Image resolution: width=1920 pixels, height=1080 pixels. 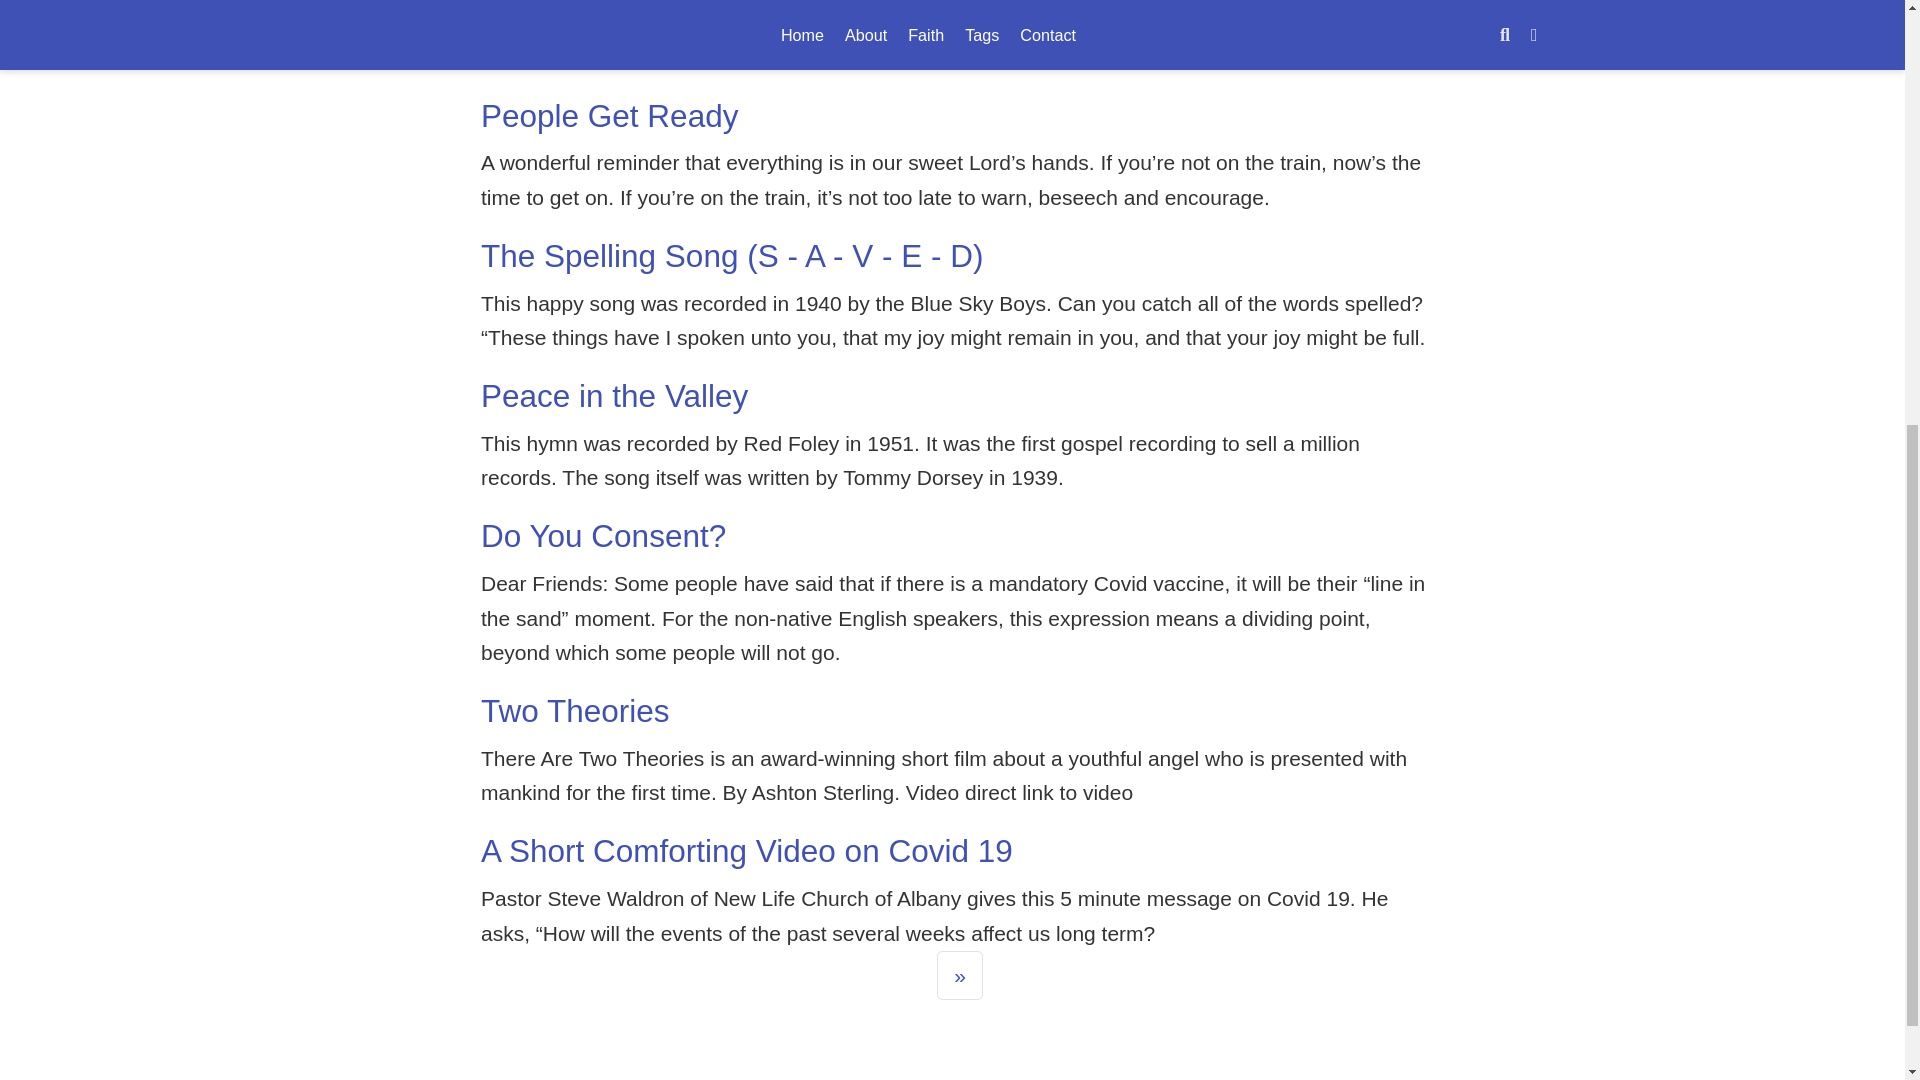 What do you see at coordinates (614, 396) in the screenshot?
I see `Peace in the Valley` at bounding box center [614, 396].